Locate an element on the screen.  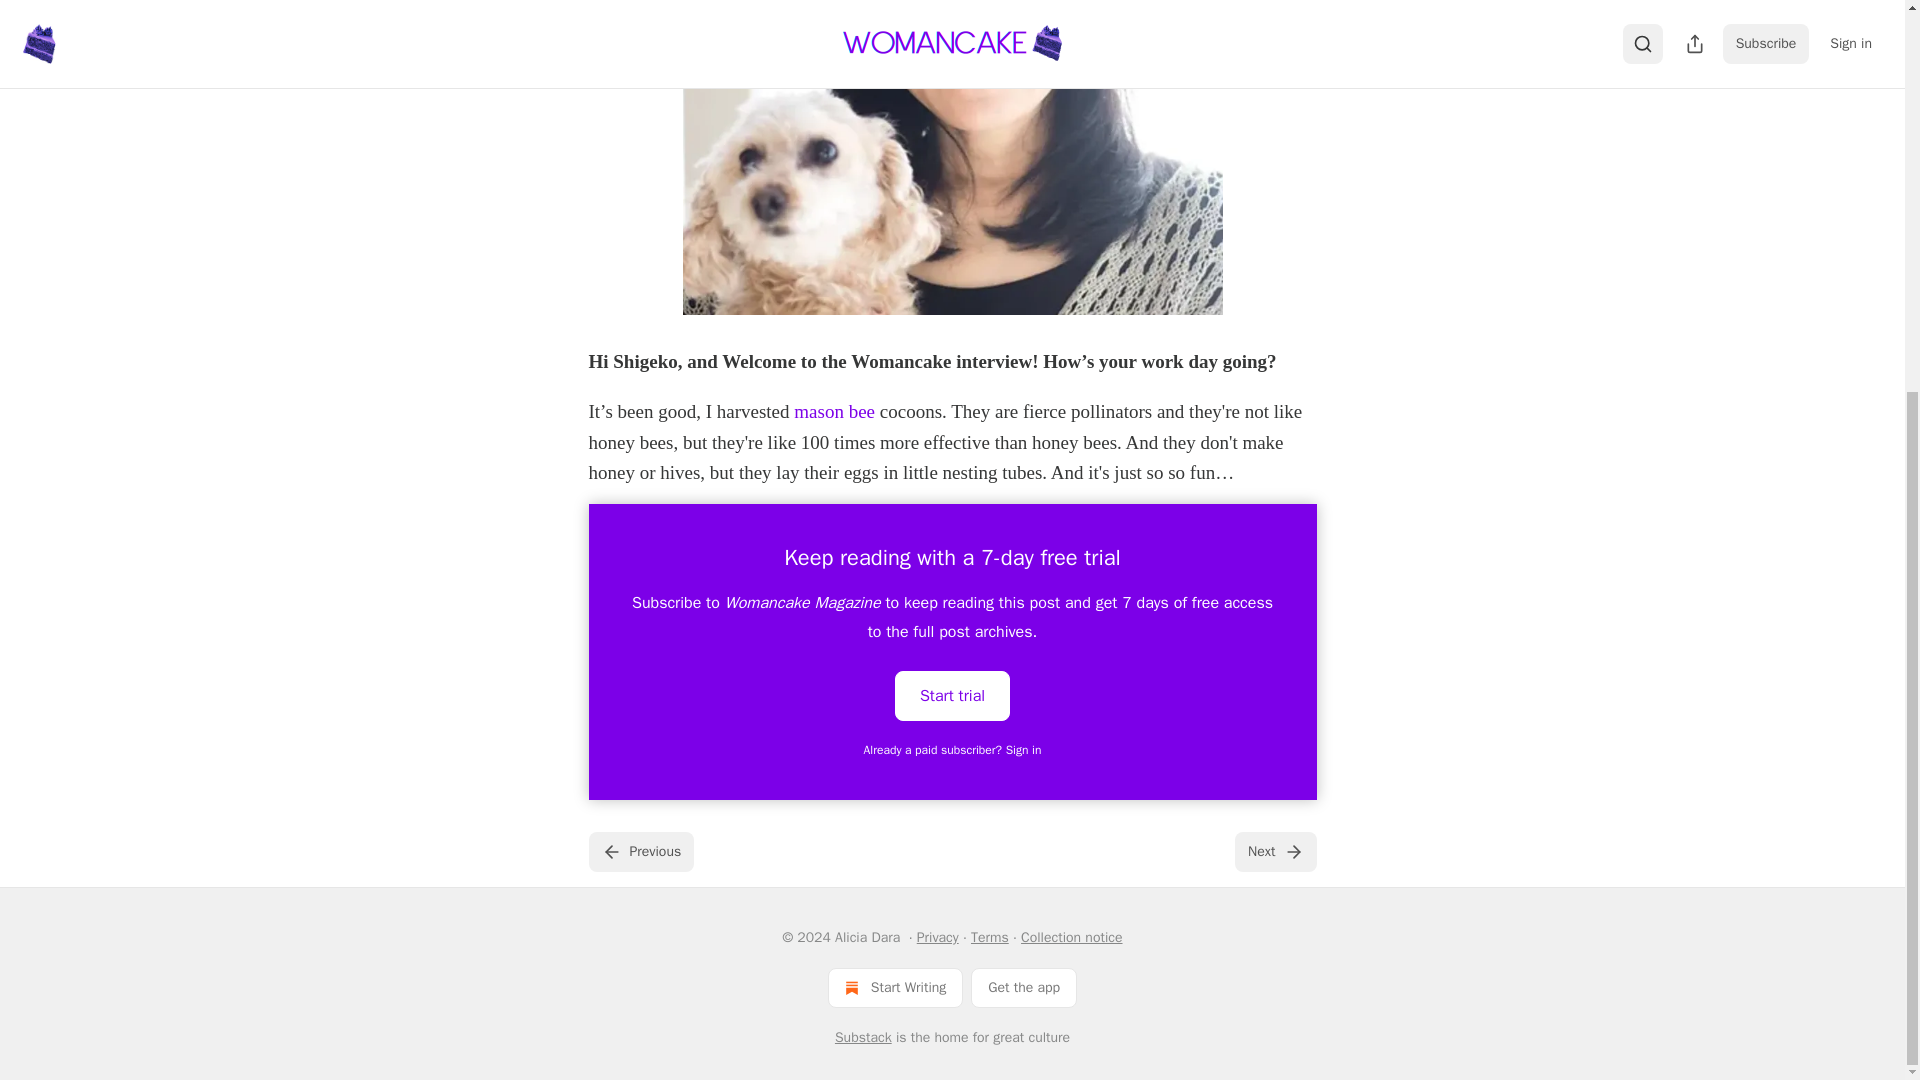
Start trial is located at coordinates (952, 696).